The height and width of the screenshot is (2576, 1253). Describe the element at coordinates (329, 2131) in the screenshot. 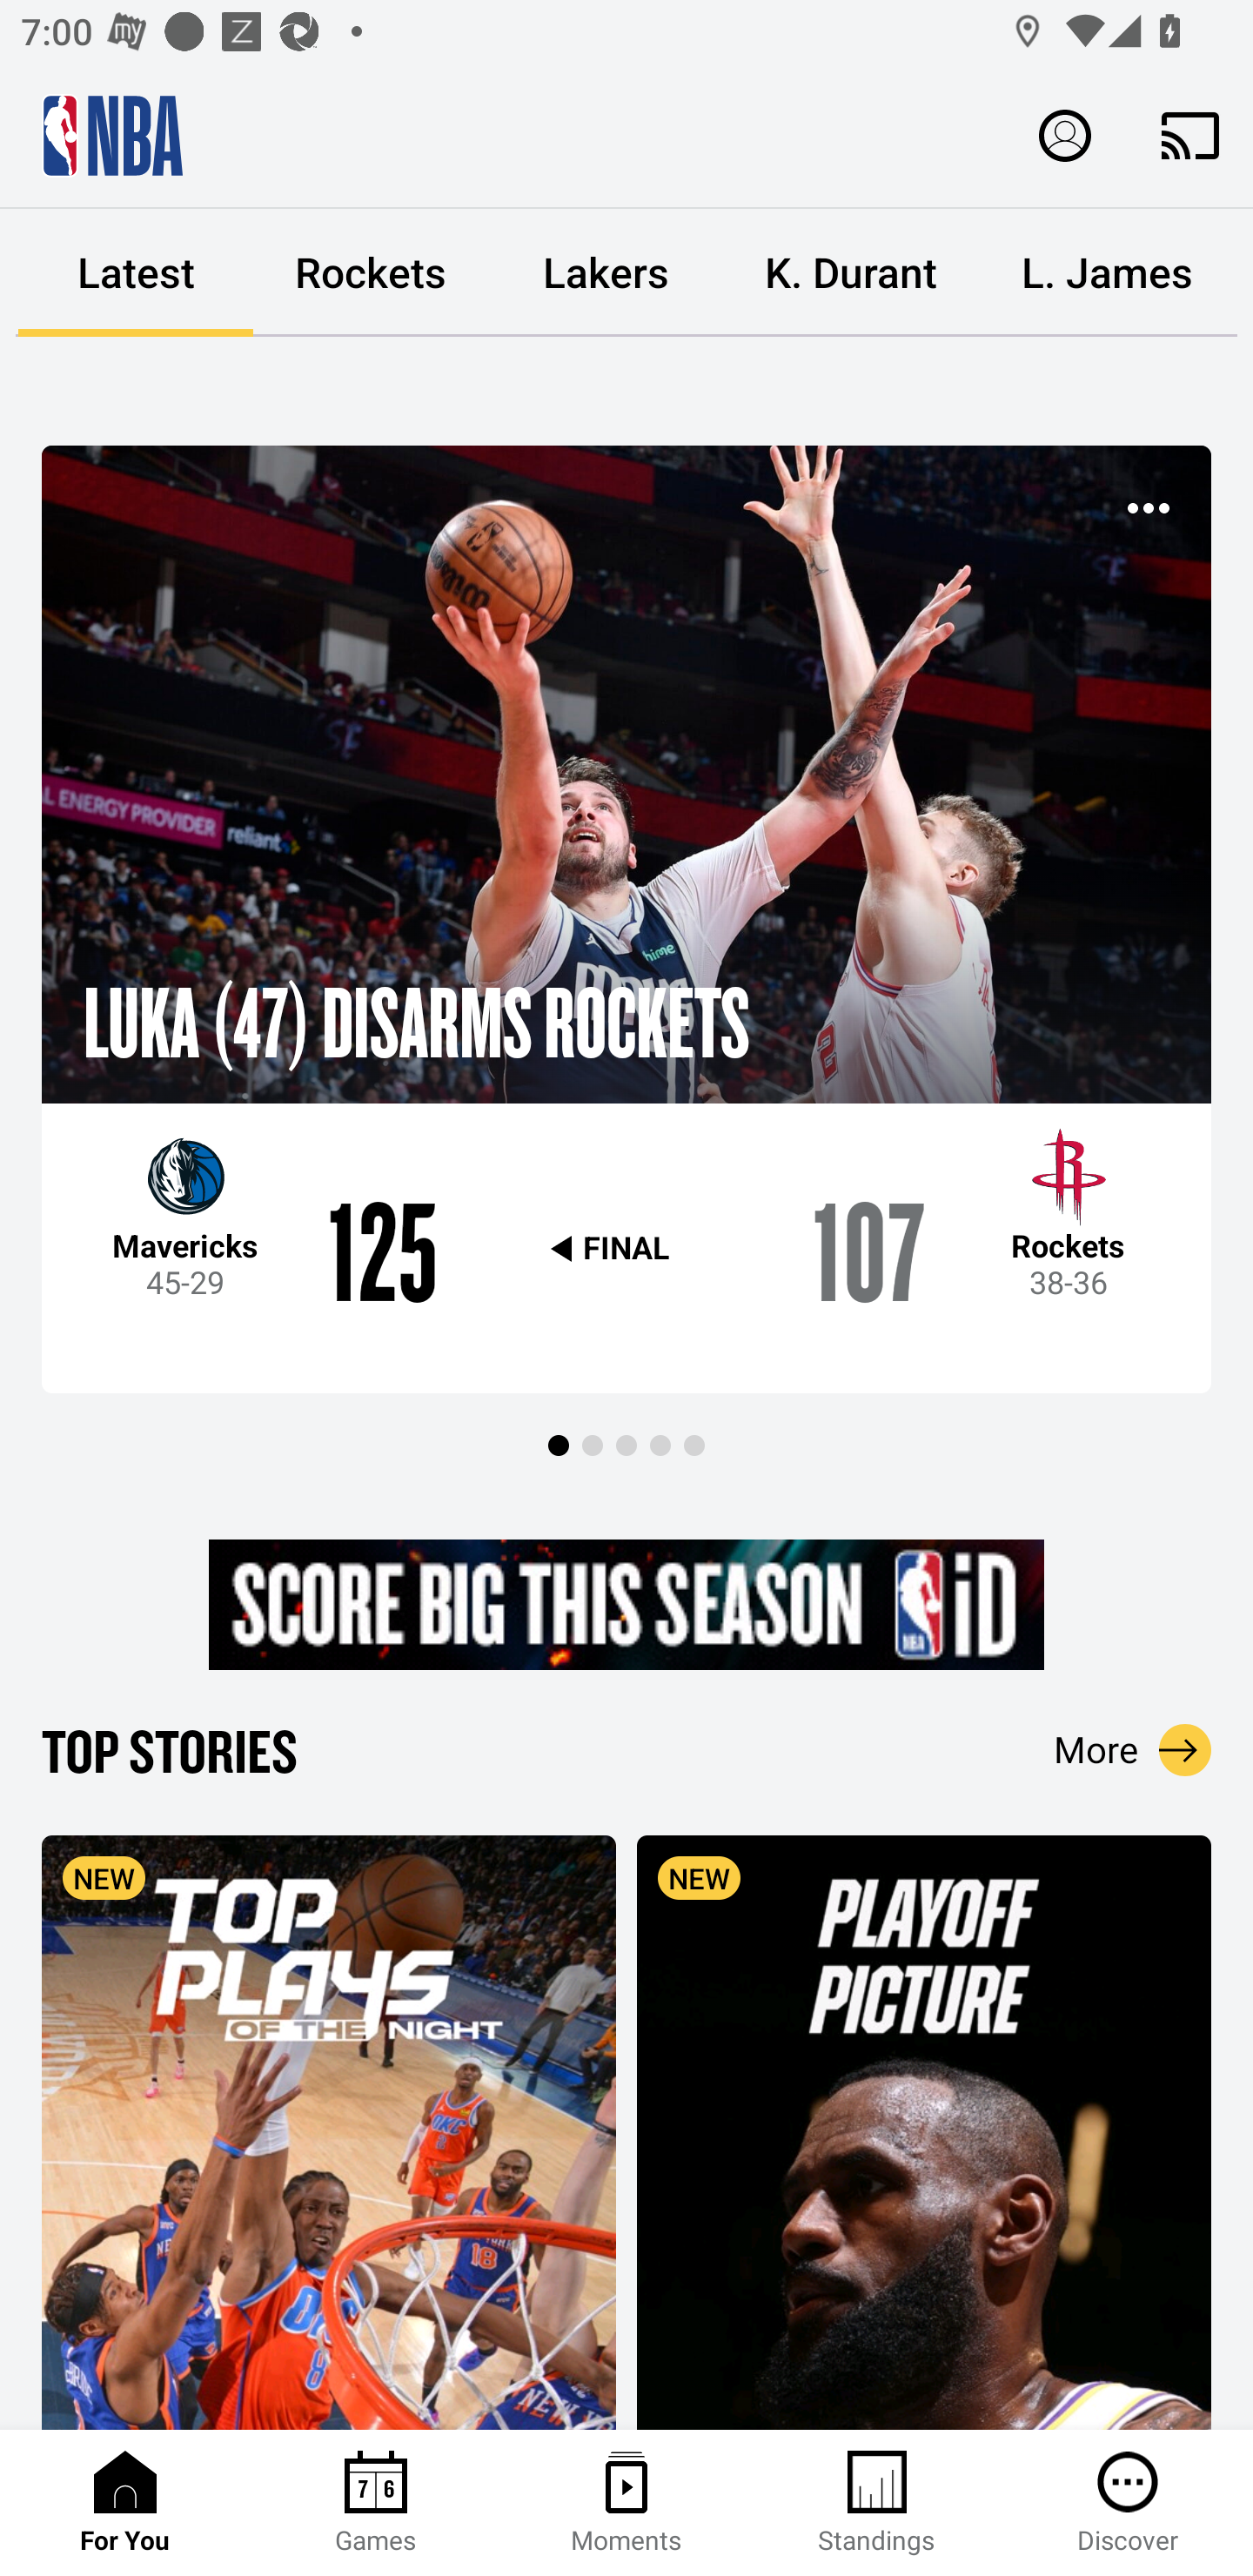

I see `NEW` at that location.